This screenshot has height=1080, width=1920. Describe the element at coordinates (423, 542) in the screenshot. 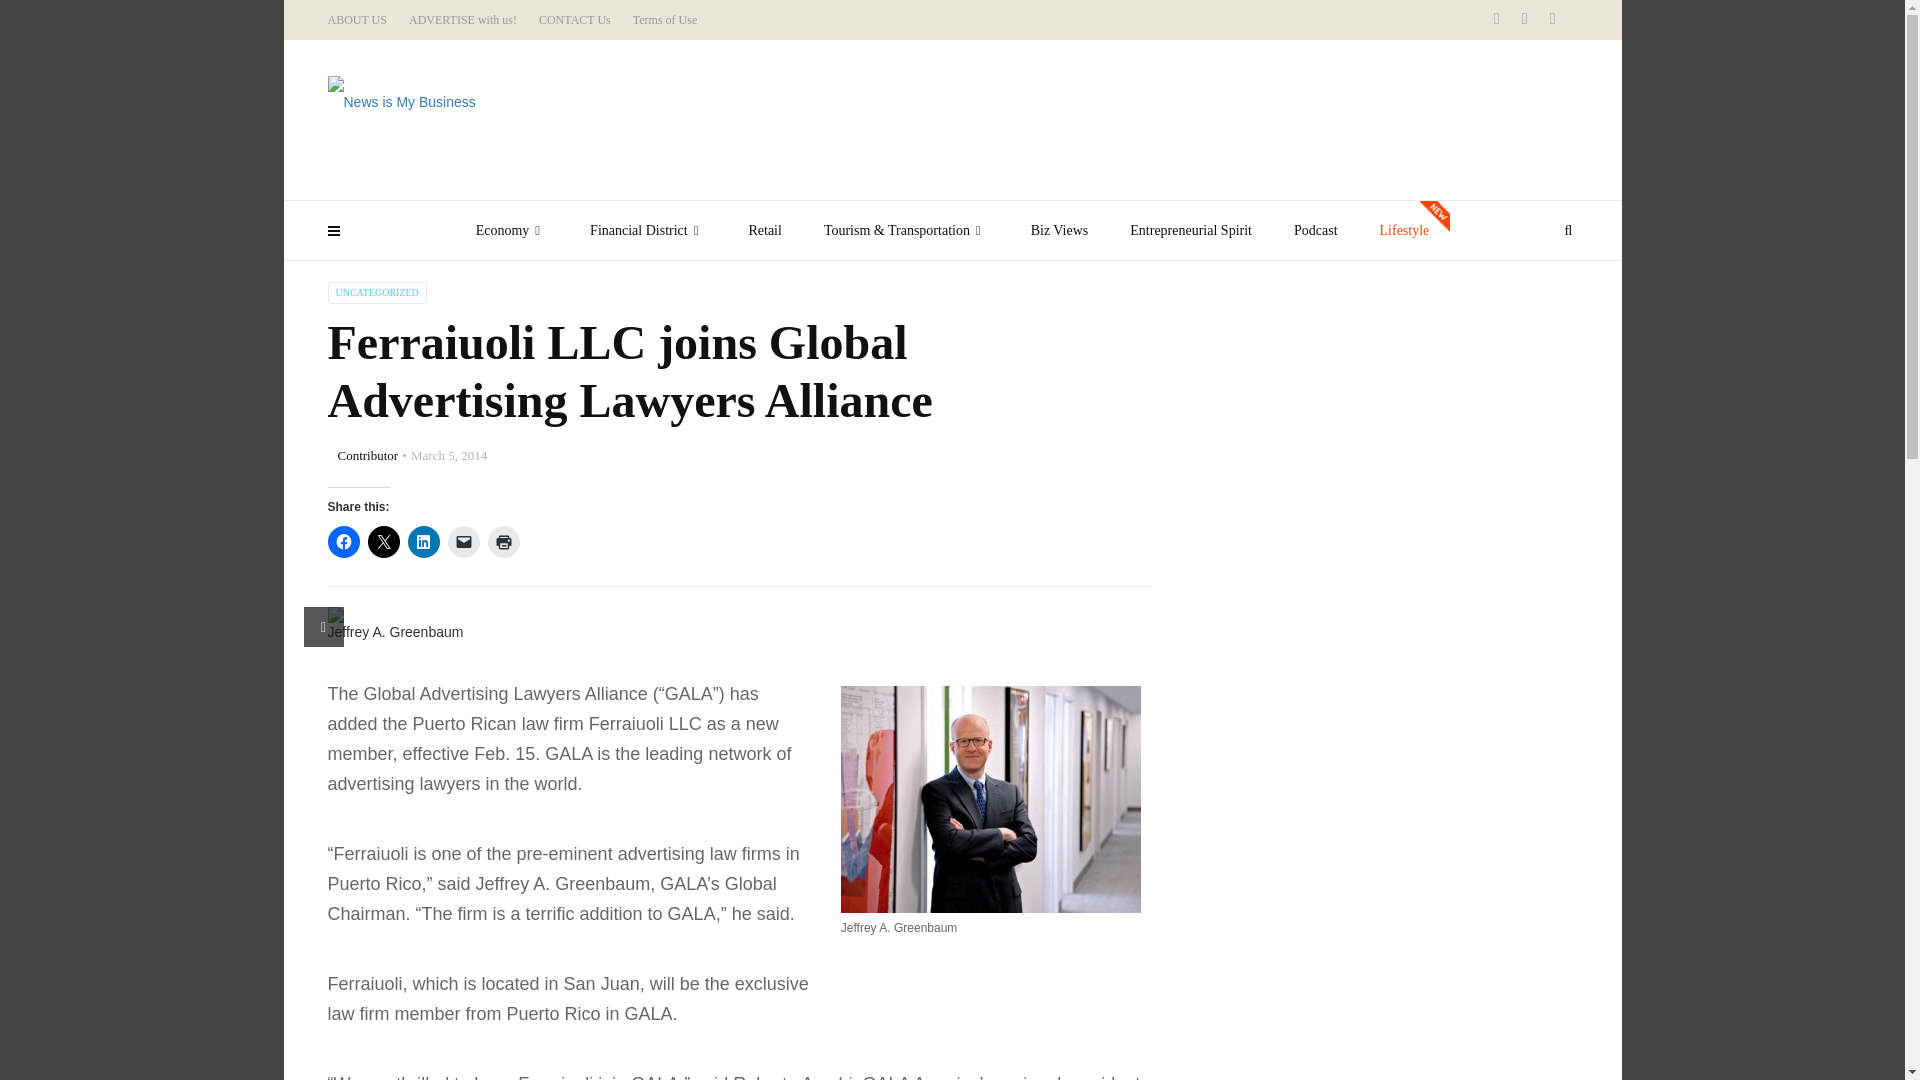

I see `Click to share on LinkedIn` at that location.